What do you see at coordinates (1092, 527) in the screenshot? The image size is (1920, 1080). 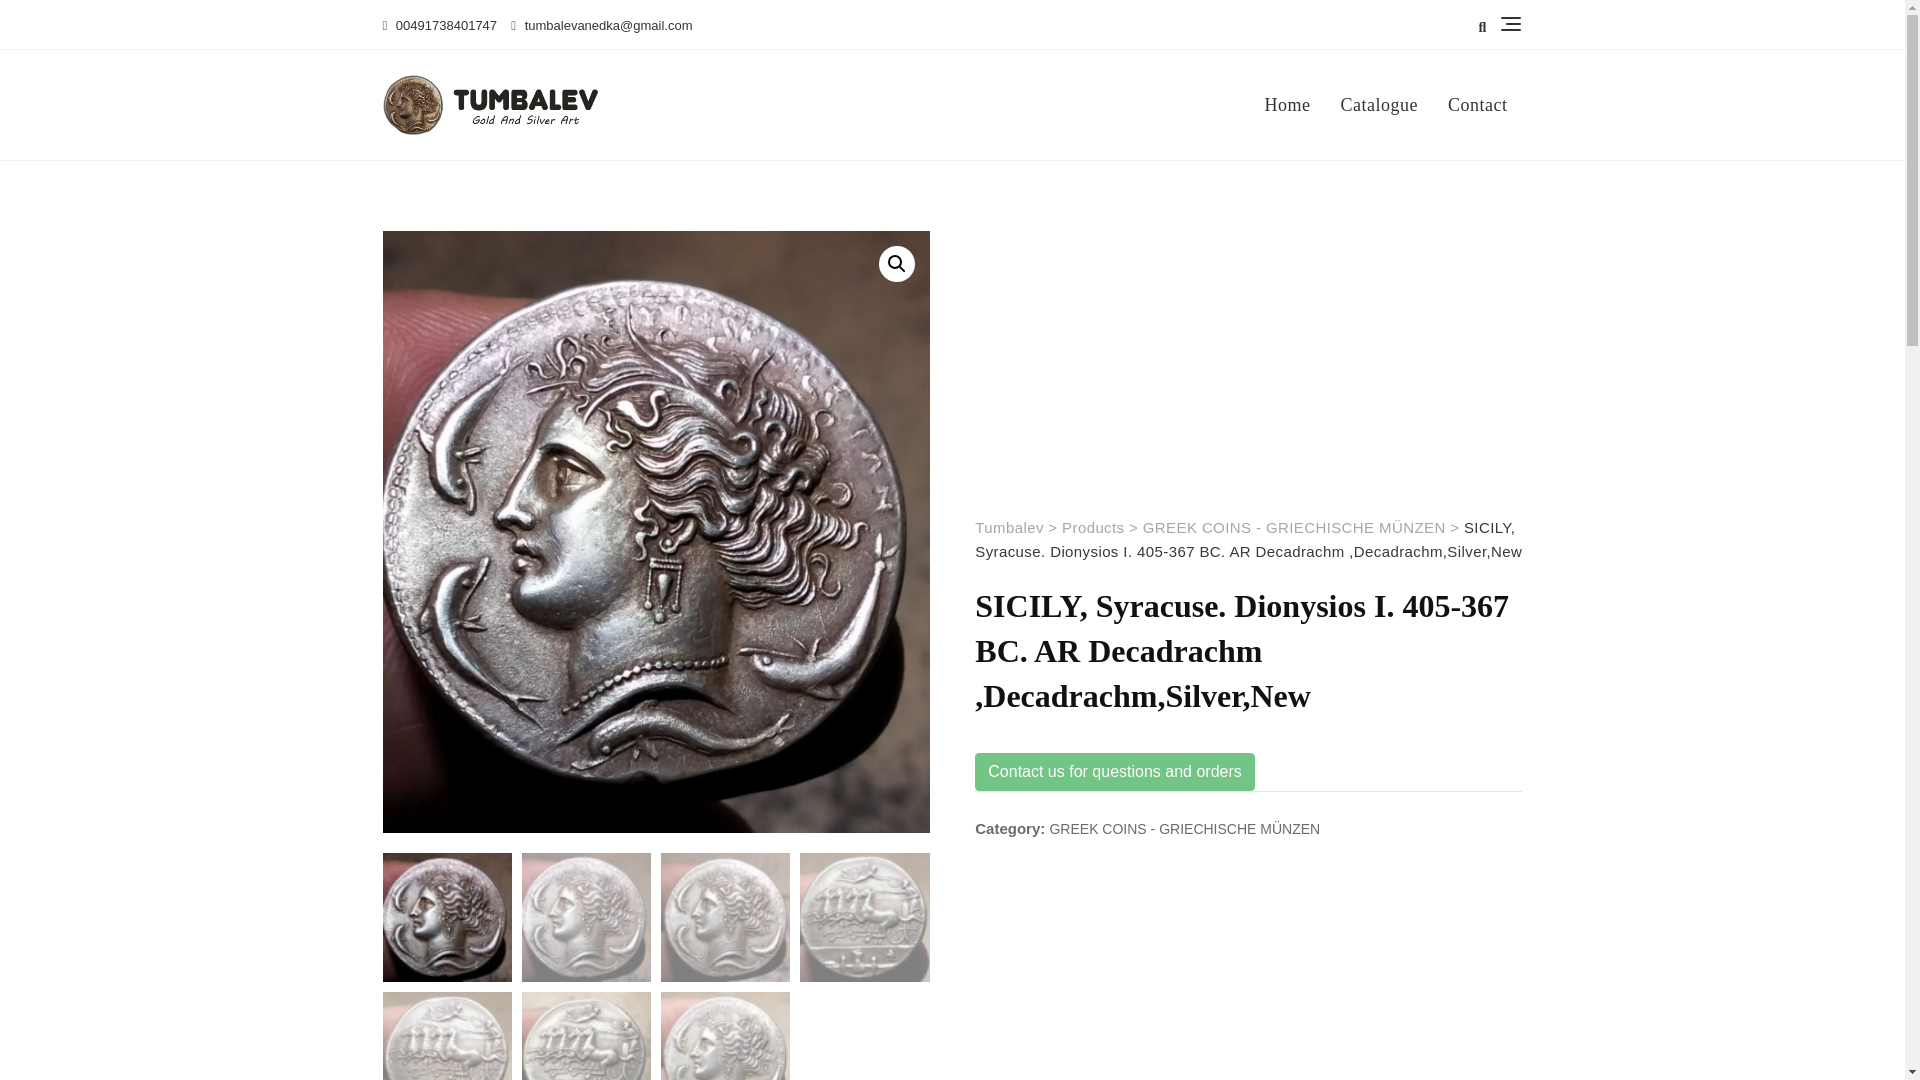 I see `Go to Products.` at bounding box center [1092, 527].